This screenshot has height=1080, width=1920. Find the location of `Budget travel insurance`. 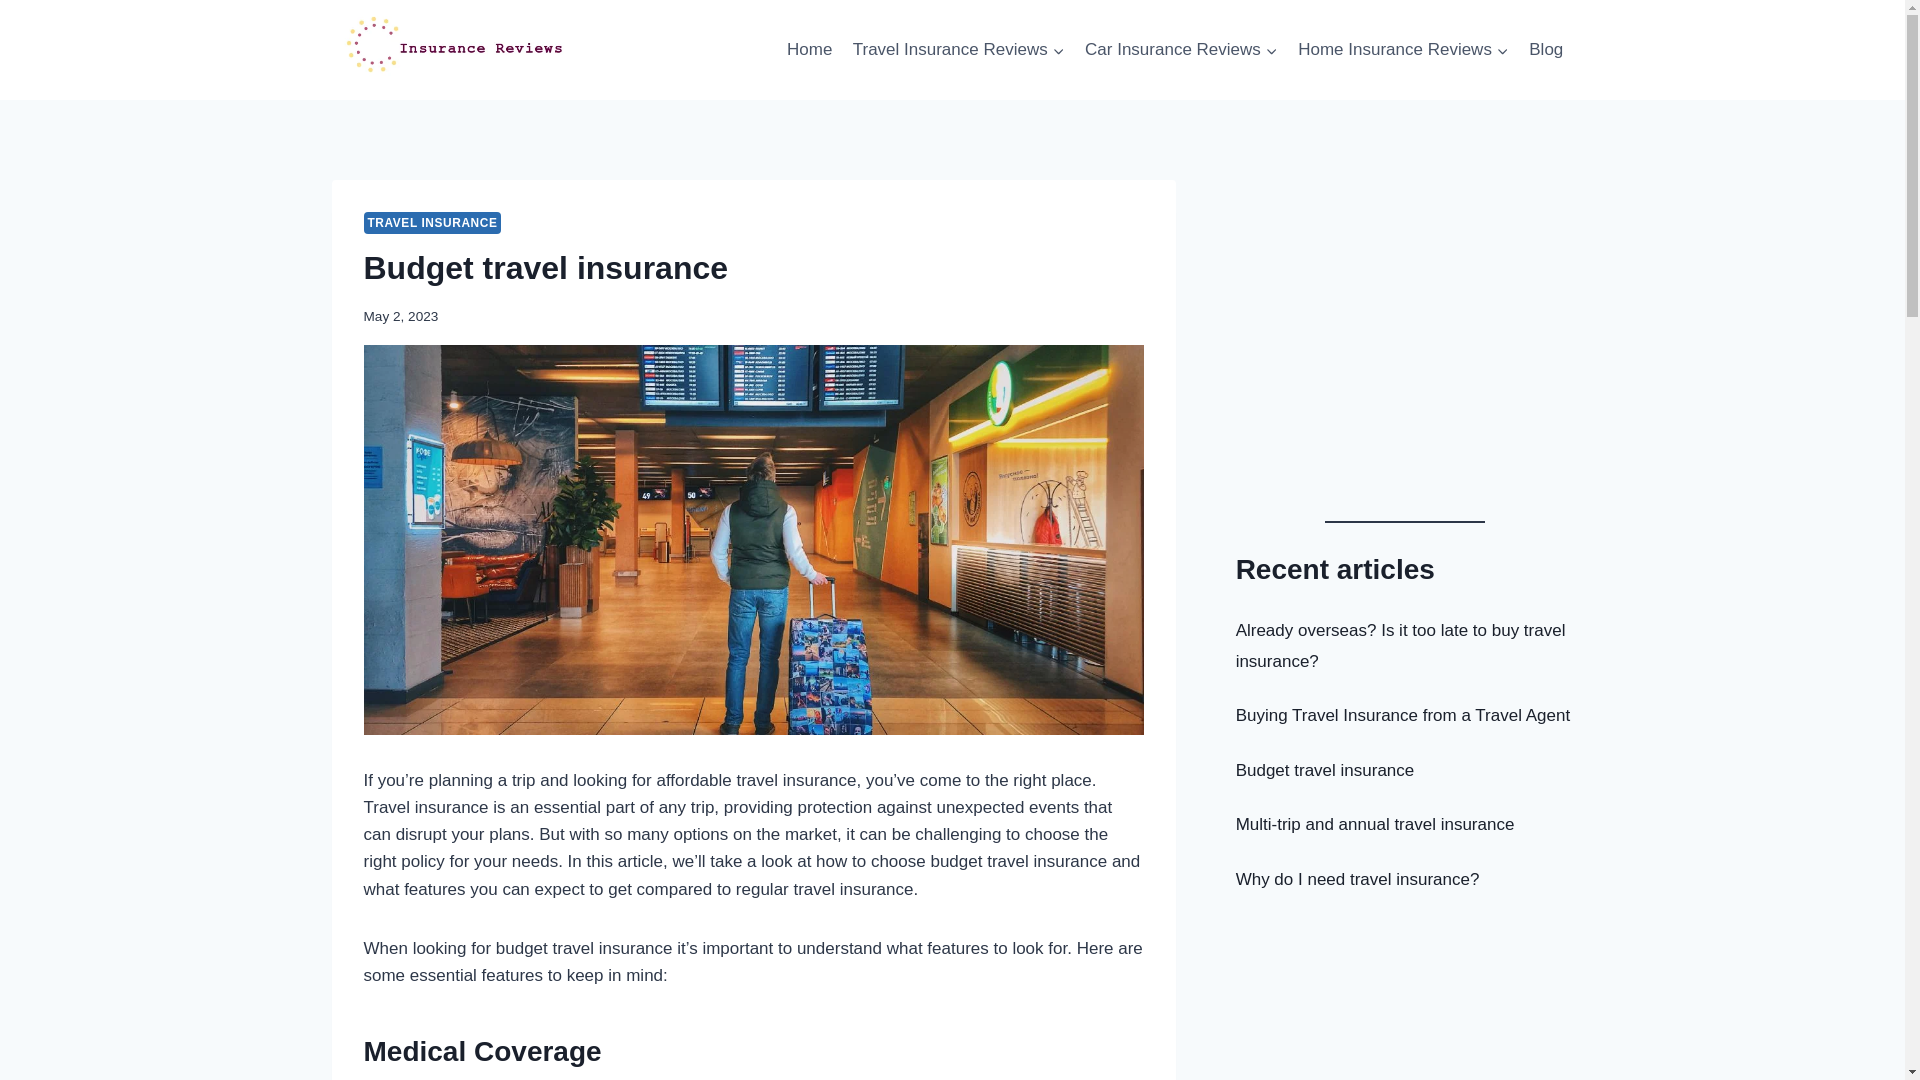

Budget travel insurance is located at coordinates (1326, 770).